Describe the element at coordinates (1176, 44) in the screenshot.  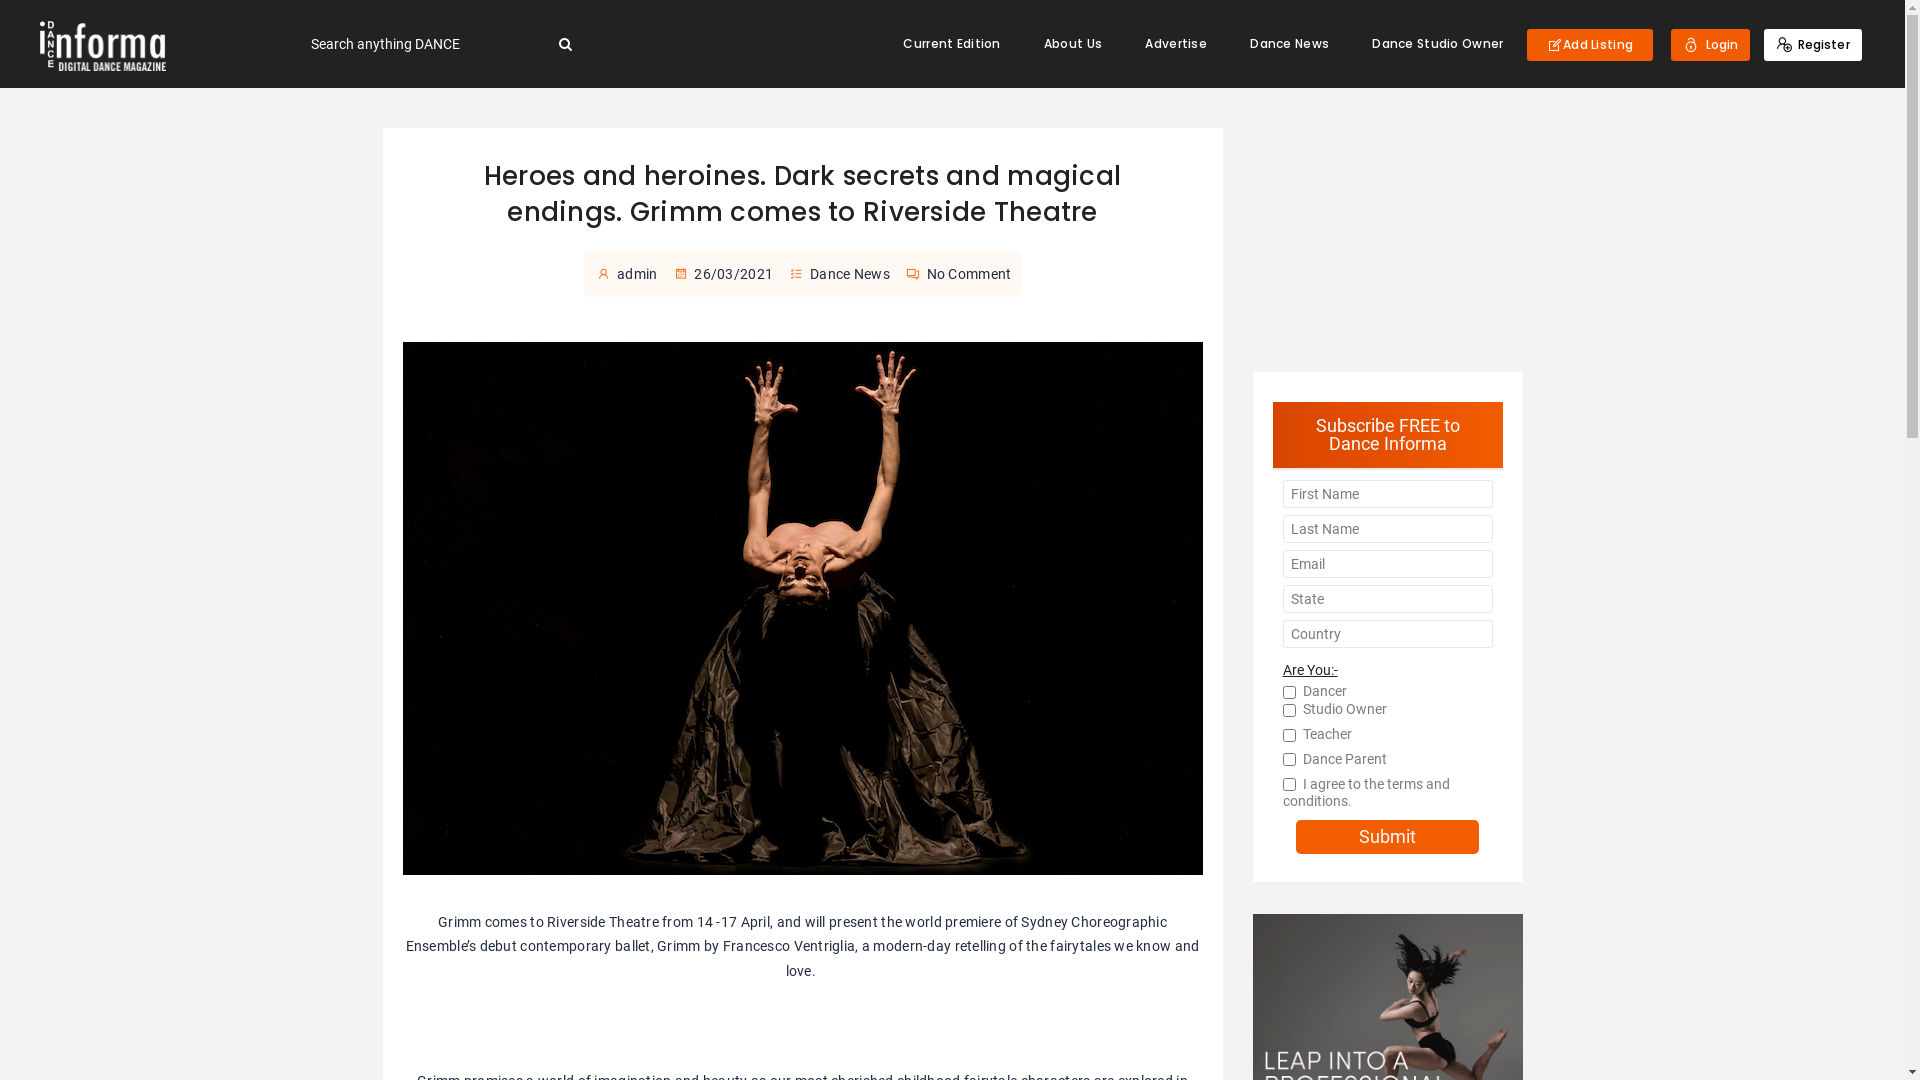
I see `Advertise` at that location.